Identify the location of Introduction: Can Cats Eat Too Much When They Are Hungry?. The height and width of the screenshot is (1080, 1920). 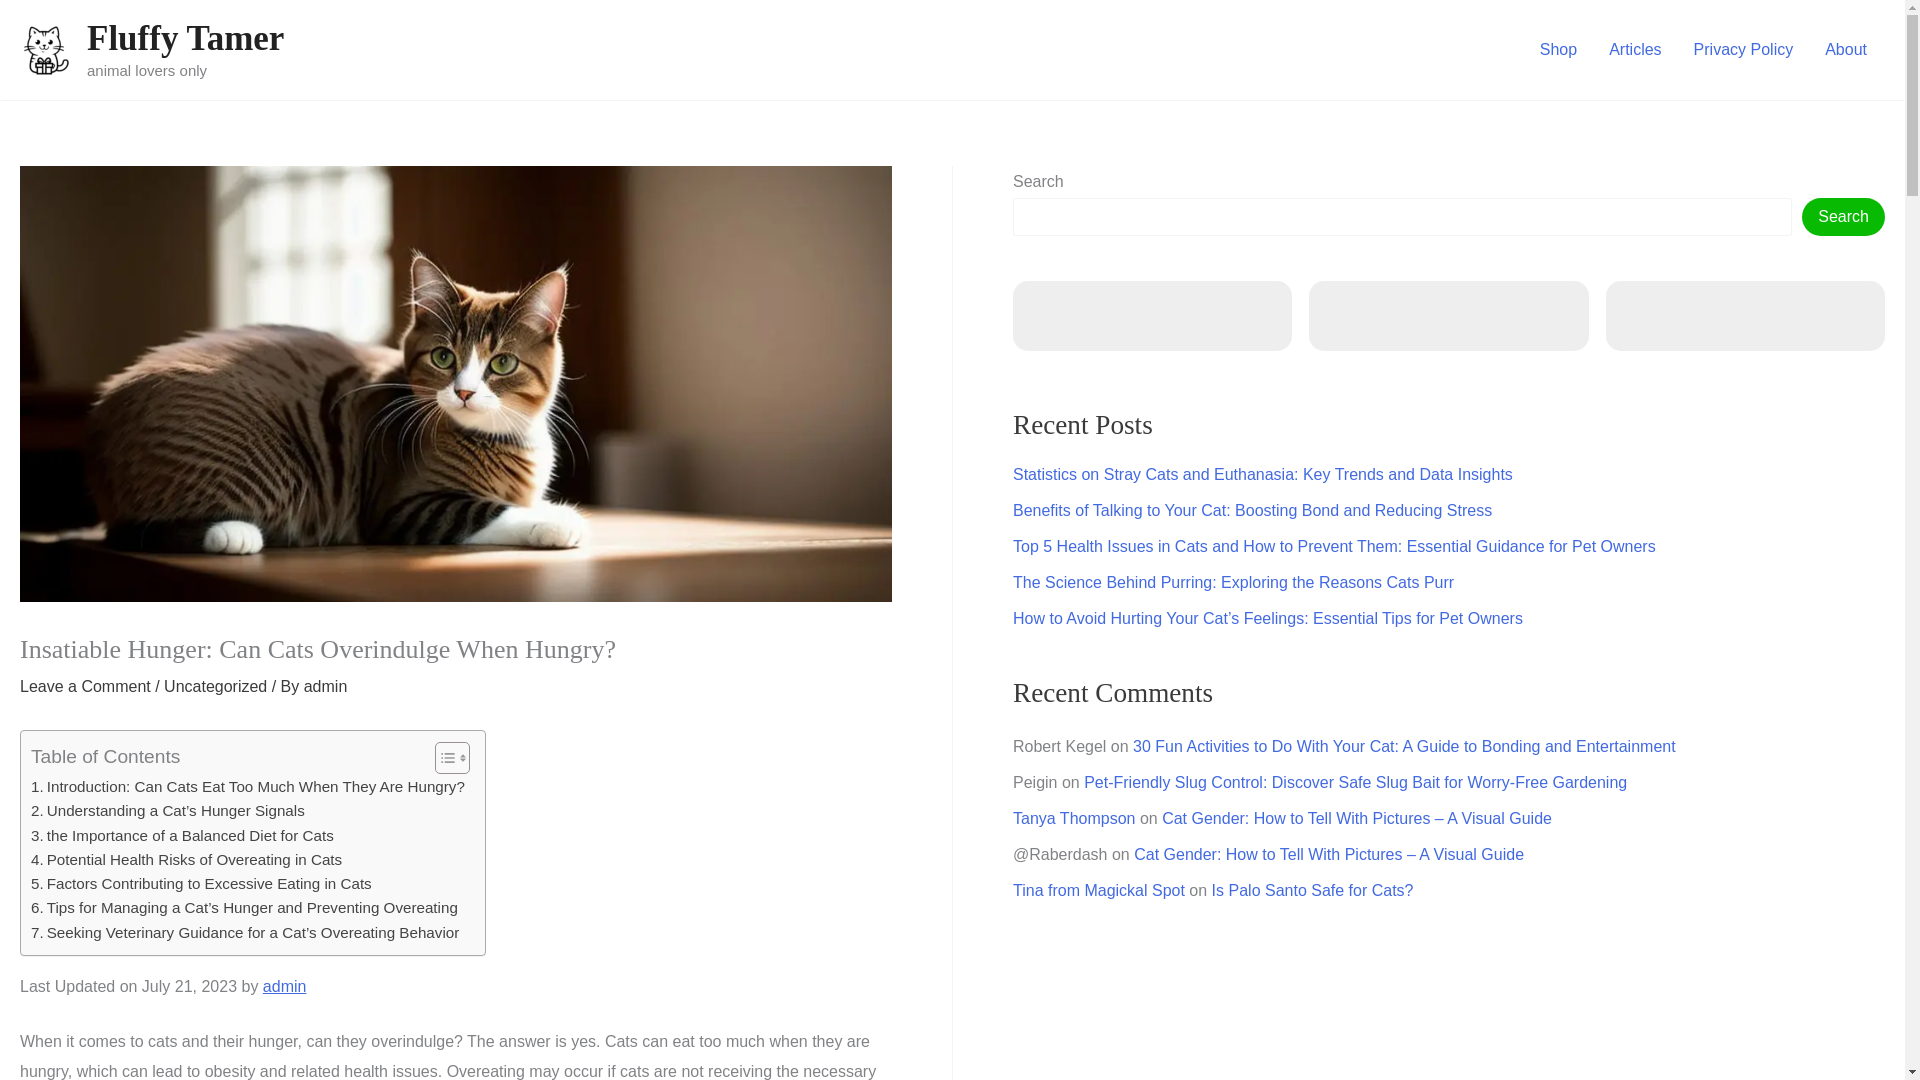
(247, 787).